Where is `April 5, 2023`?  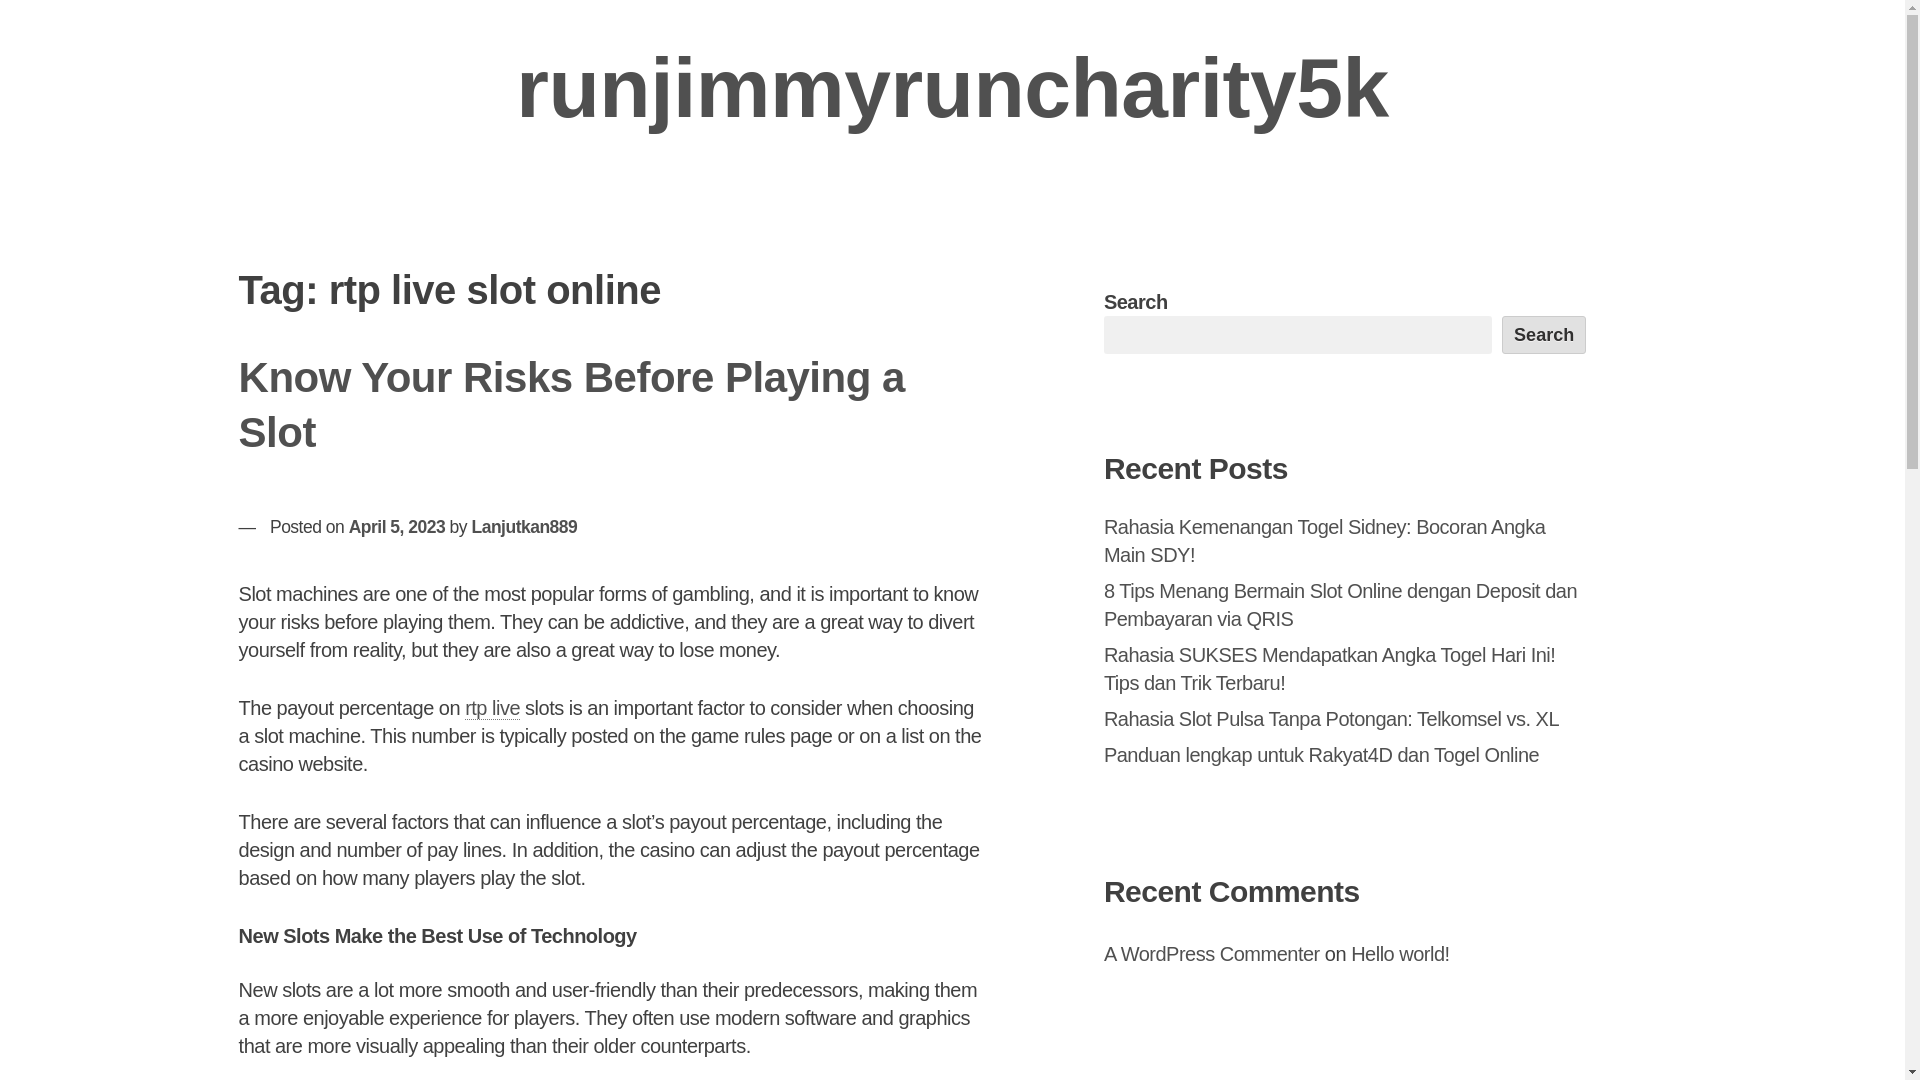
April 5, 2023 is located at coordinates (397, 526).